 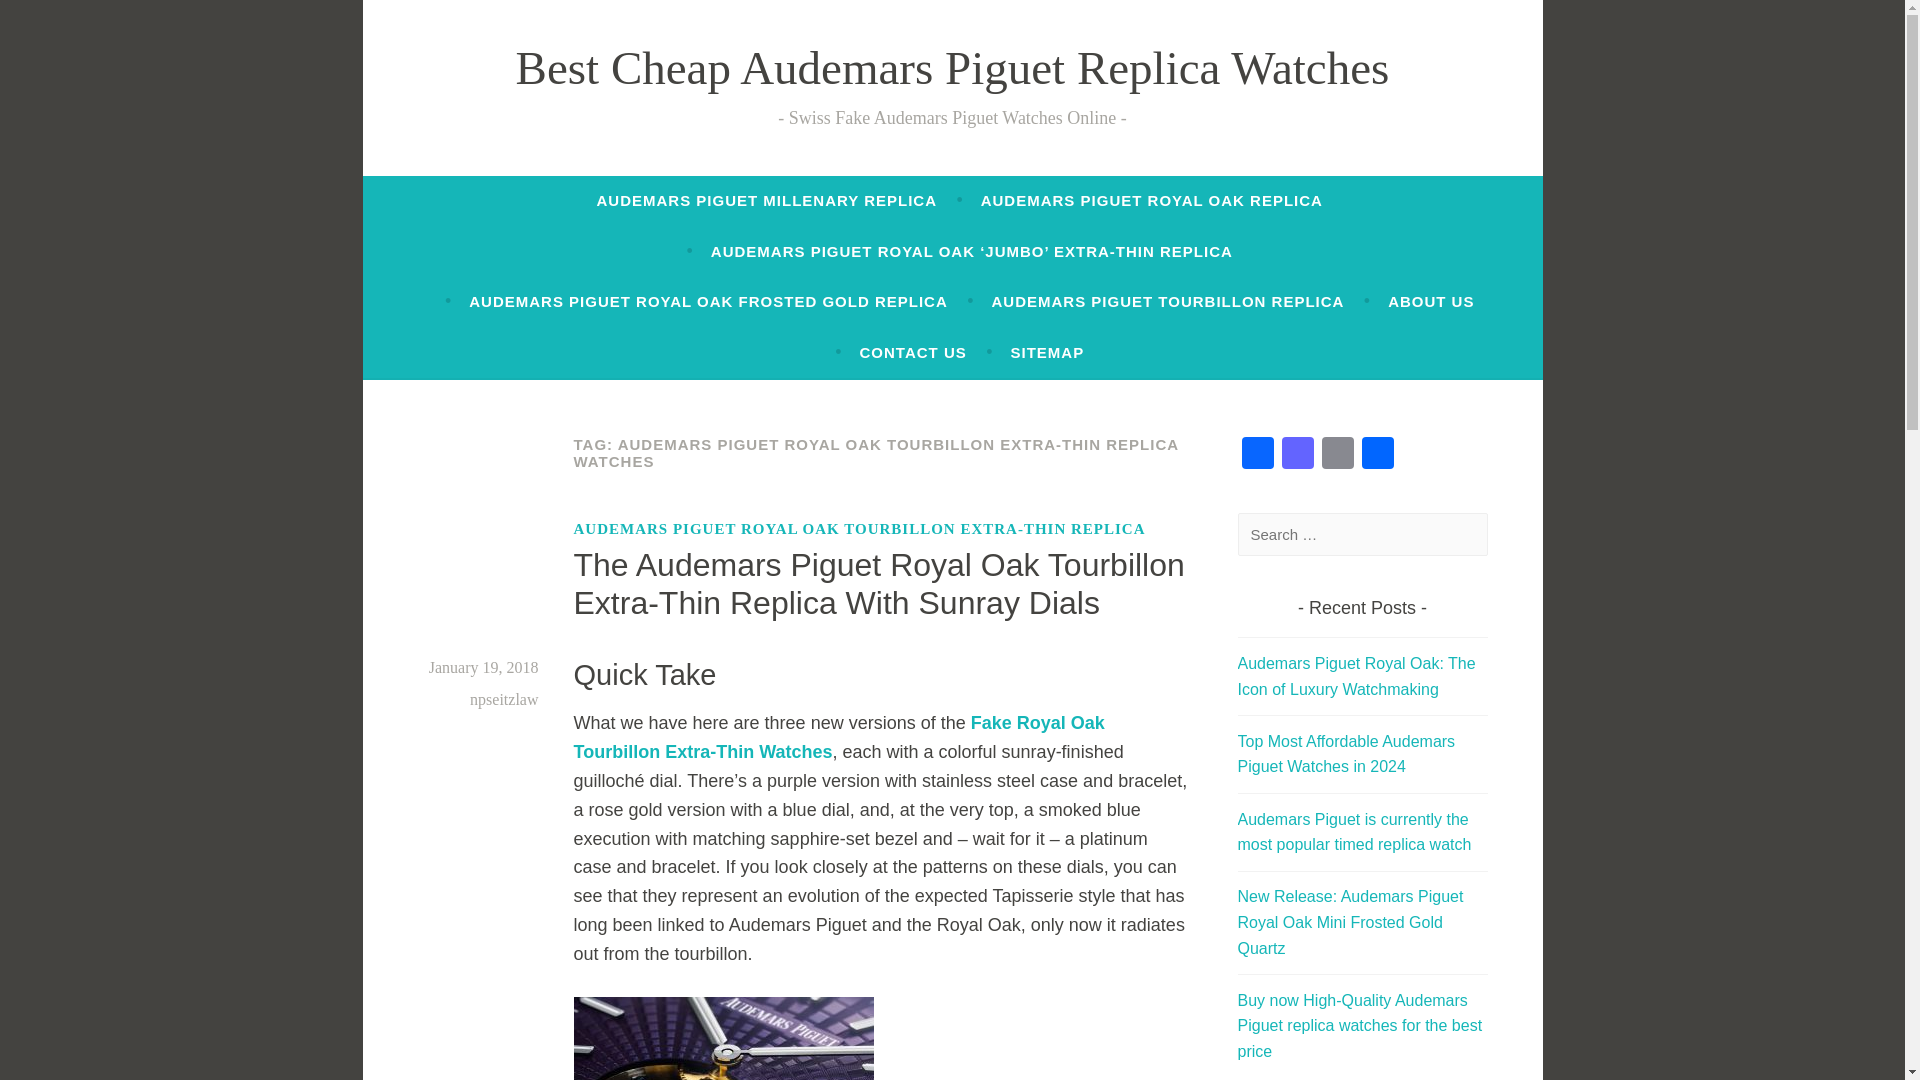 I want to click on ABOUT US, so click(x=1431, y=302).